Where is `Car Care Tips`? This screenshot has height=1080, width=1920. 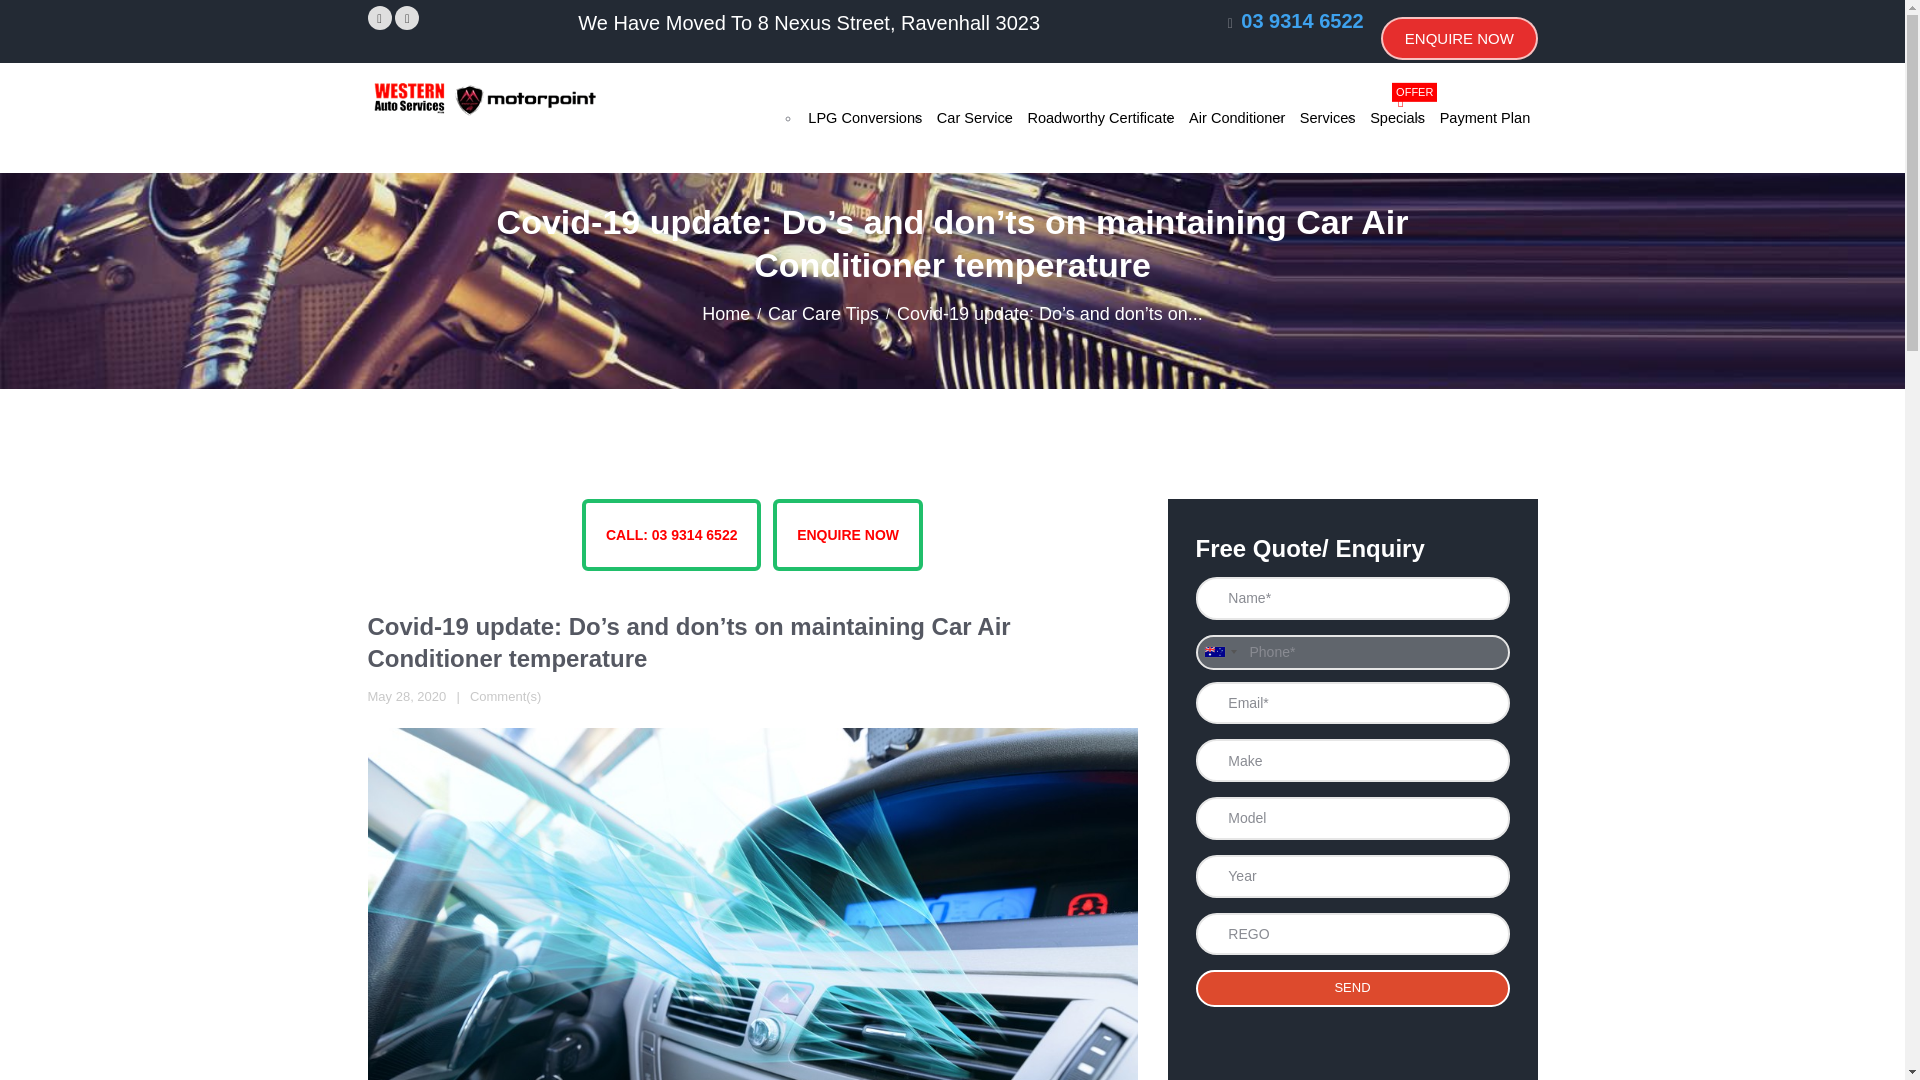 Car Care Tips is located at coordinates (1237, 118).